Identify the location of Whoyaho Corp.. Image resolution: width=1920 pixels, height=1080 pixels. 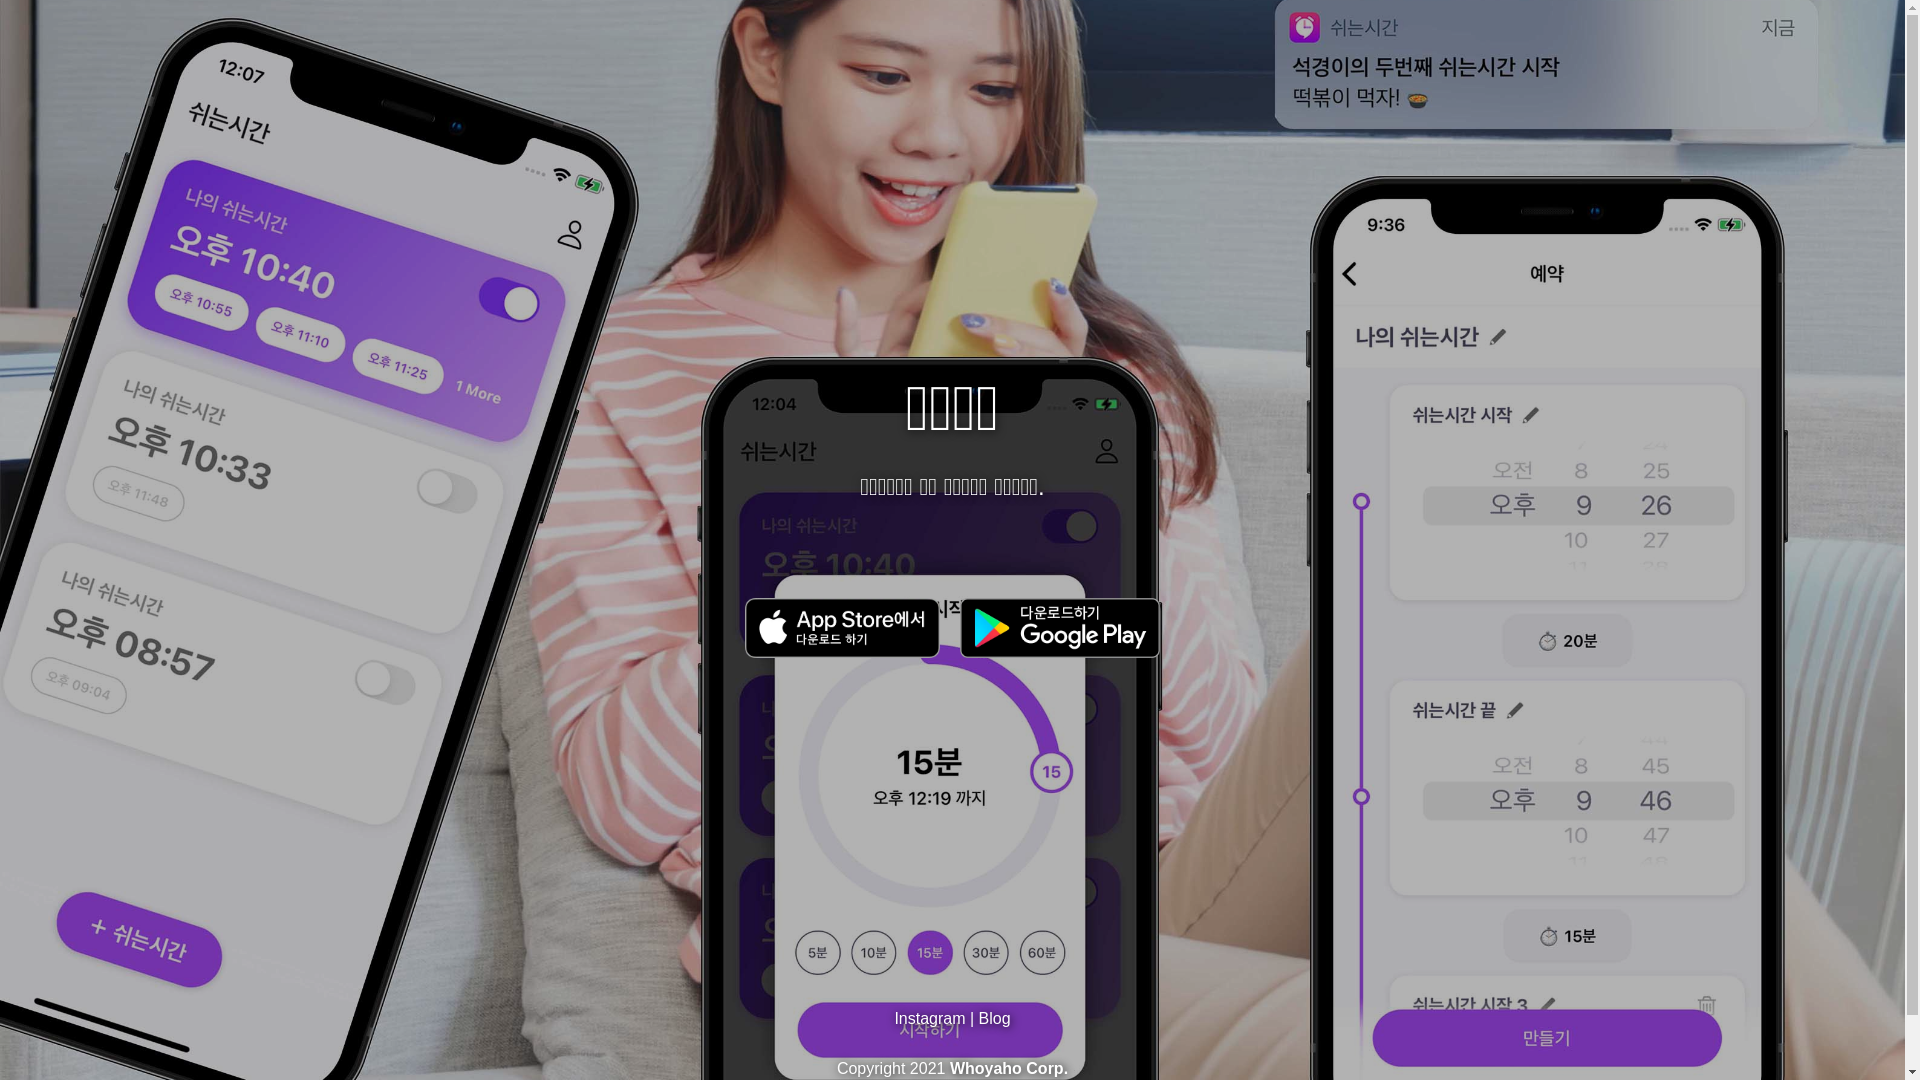
(1009, 1068).